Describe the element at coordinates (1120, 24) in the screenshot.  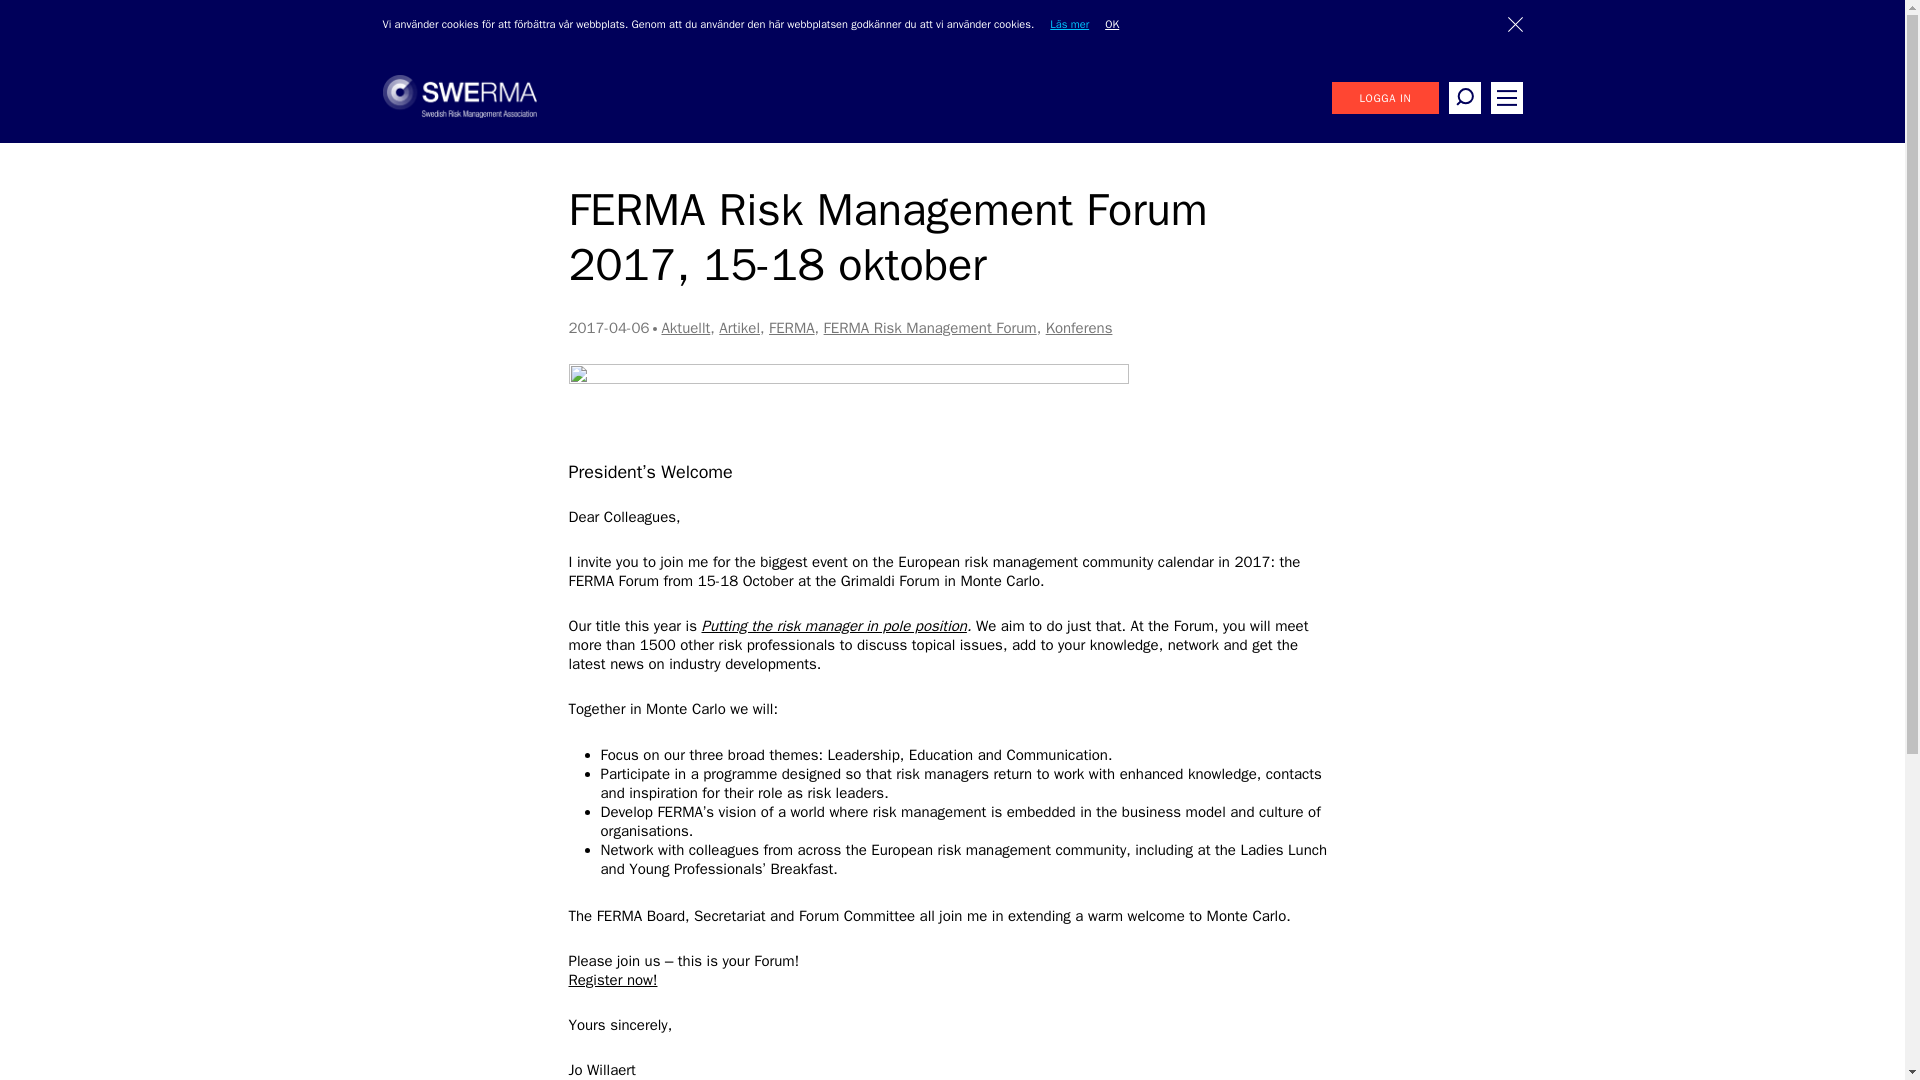
I see `OK` at that location.